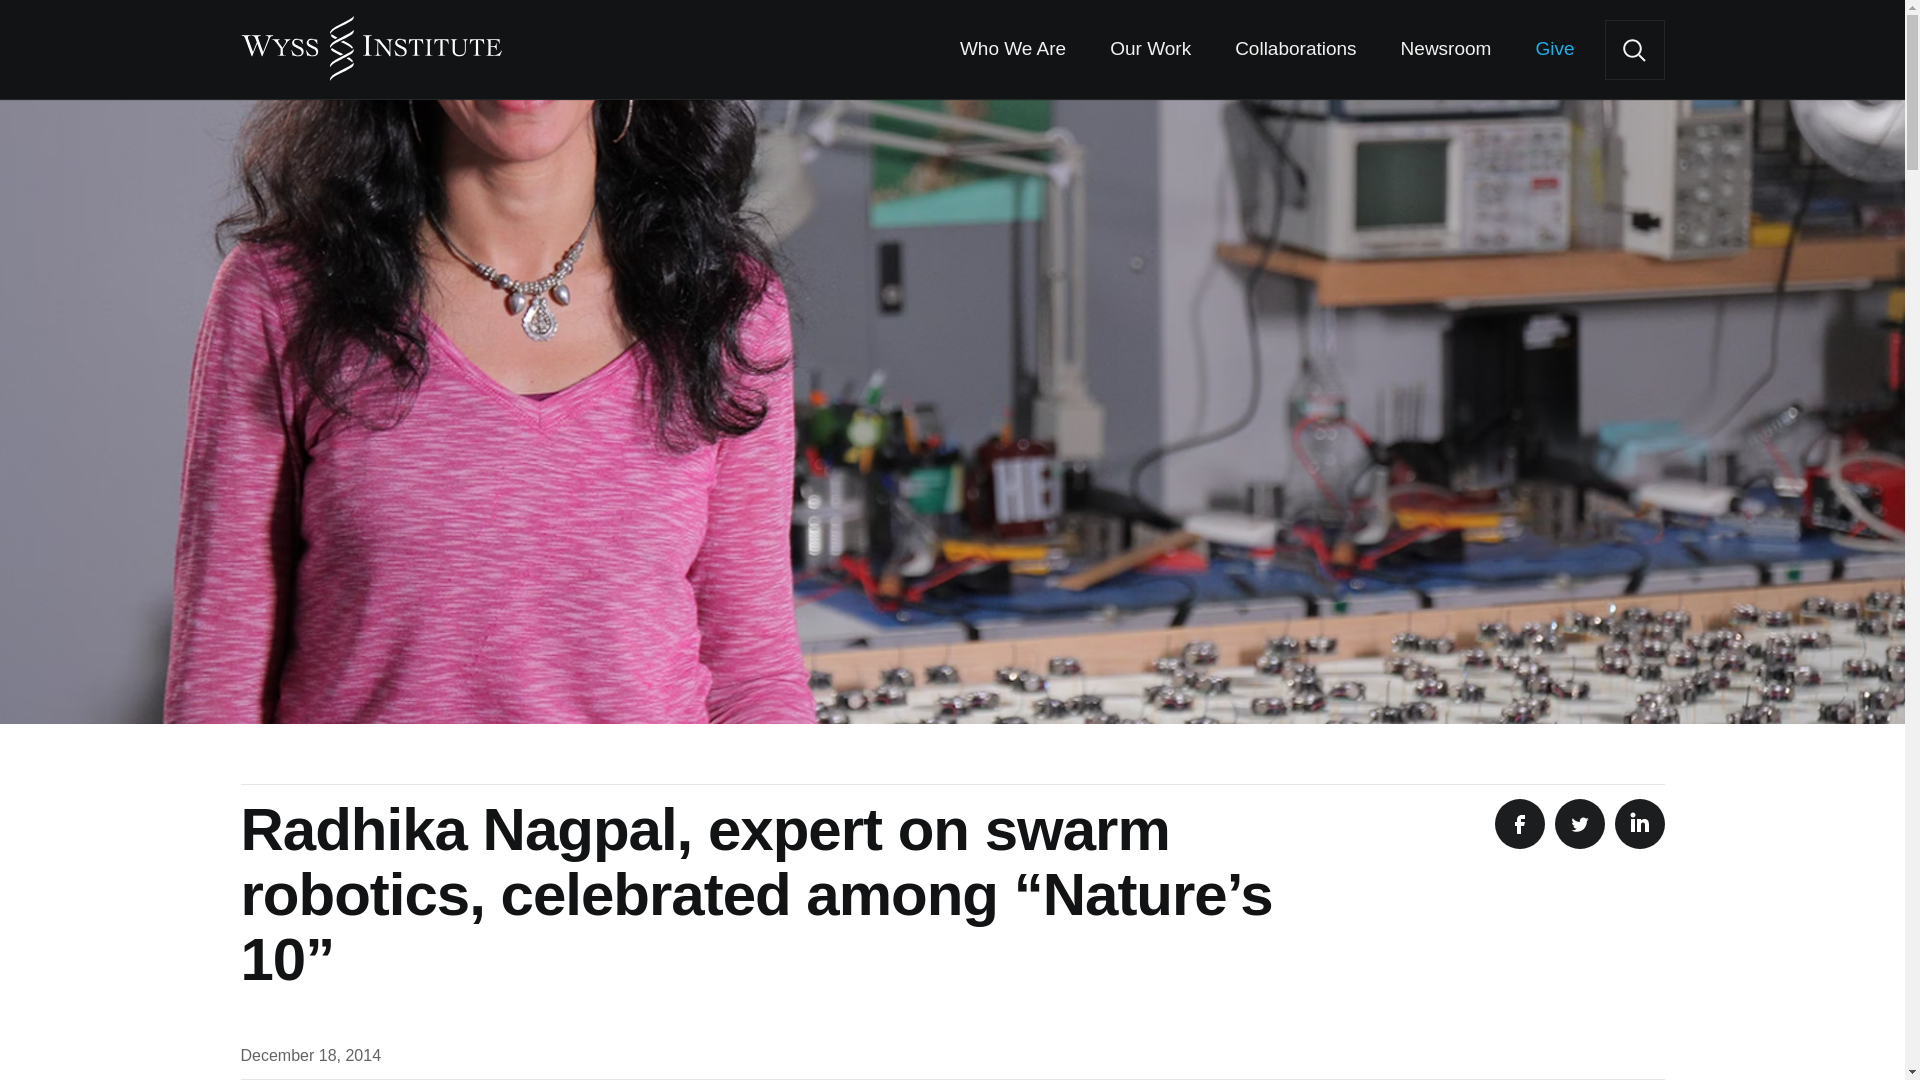 Image resolution: width=1920 pixels, height=1080 pixels. I want to click on Twitter, so click(1578, 824).